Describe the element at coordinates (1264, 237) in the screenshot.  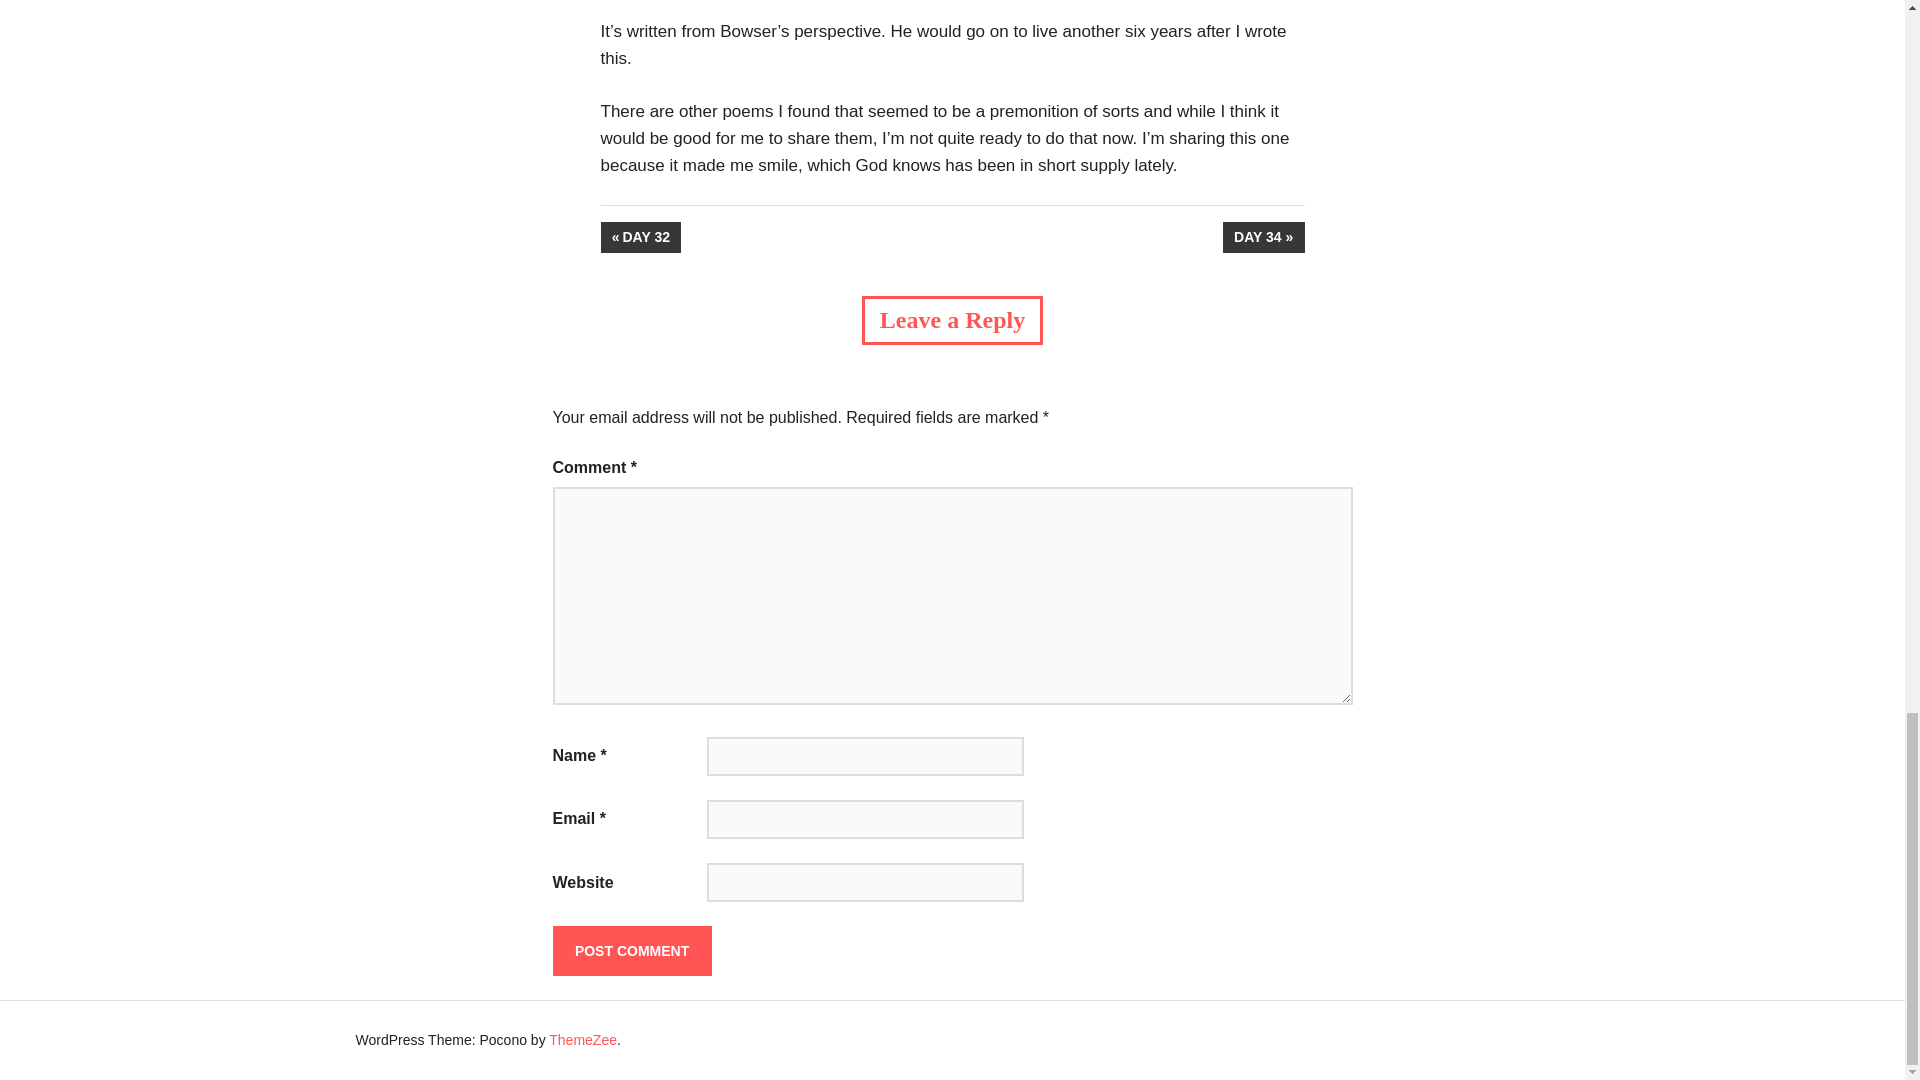
I see `Post Comment` at that location.